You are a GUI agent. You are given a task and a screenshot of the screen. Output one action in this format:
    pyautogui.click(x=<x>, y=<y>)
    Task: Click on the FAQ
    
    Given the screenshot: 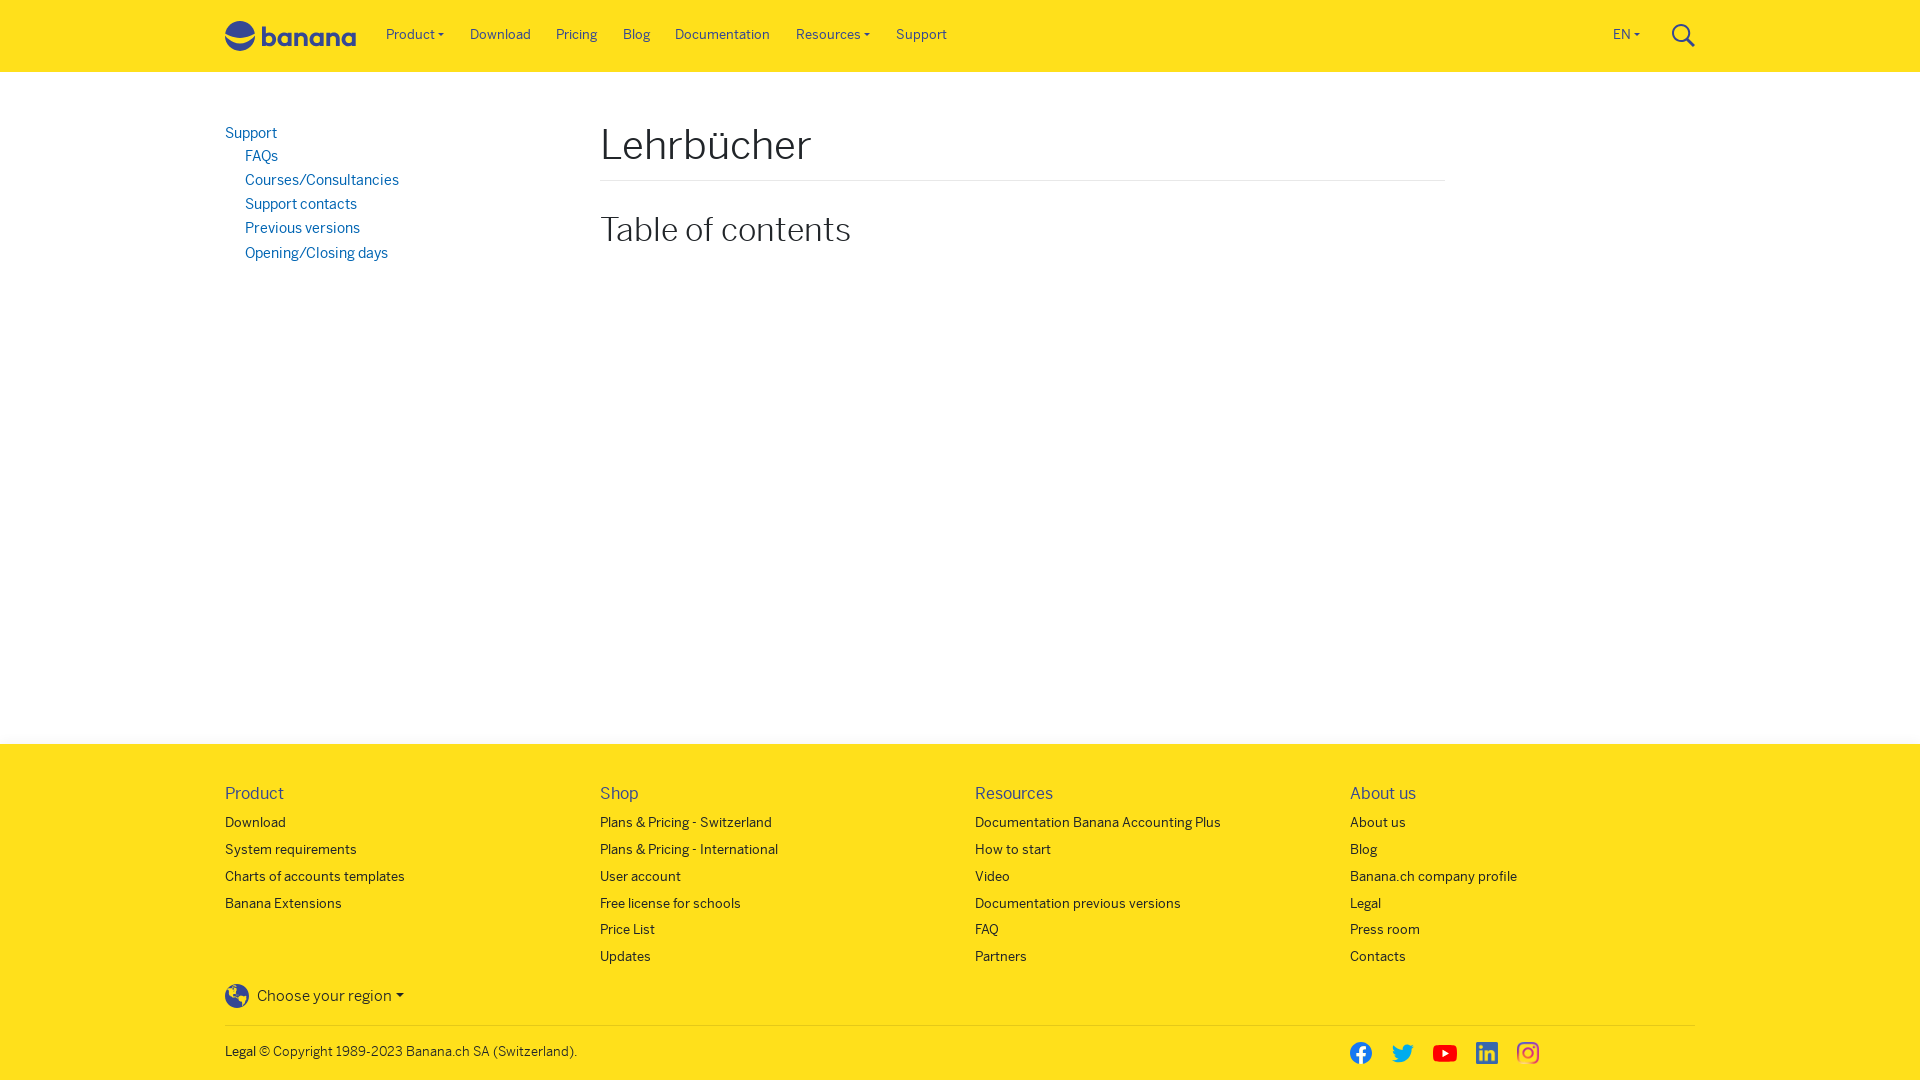 What is the action you would take?
    pyautogui.click(x=986, y=930)
    